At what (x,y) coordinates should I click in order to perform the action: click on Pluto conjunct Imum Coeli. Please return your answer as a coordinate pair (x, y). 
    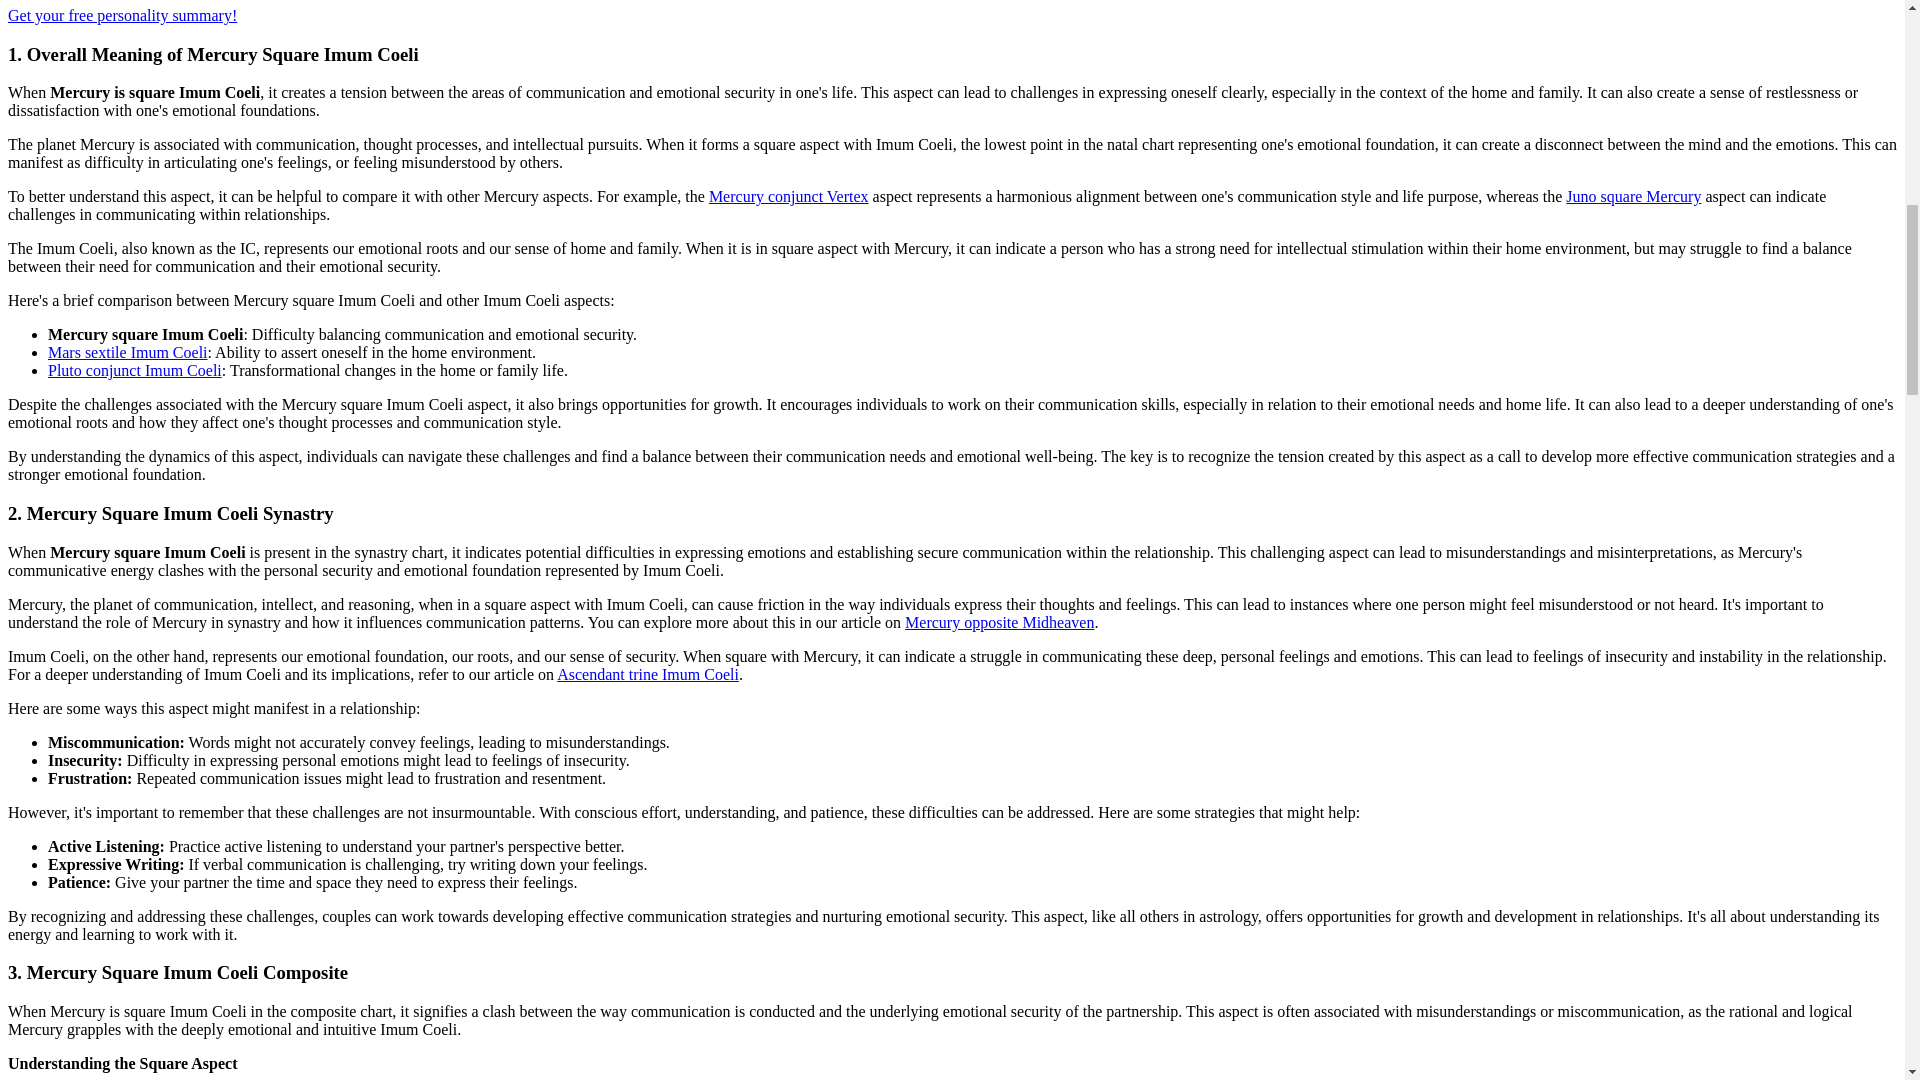
    Looking at the image, I should click on (135, 370).